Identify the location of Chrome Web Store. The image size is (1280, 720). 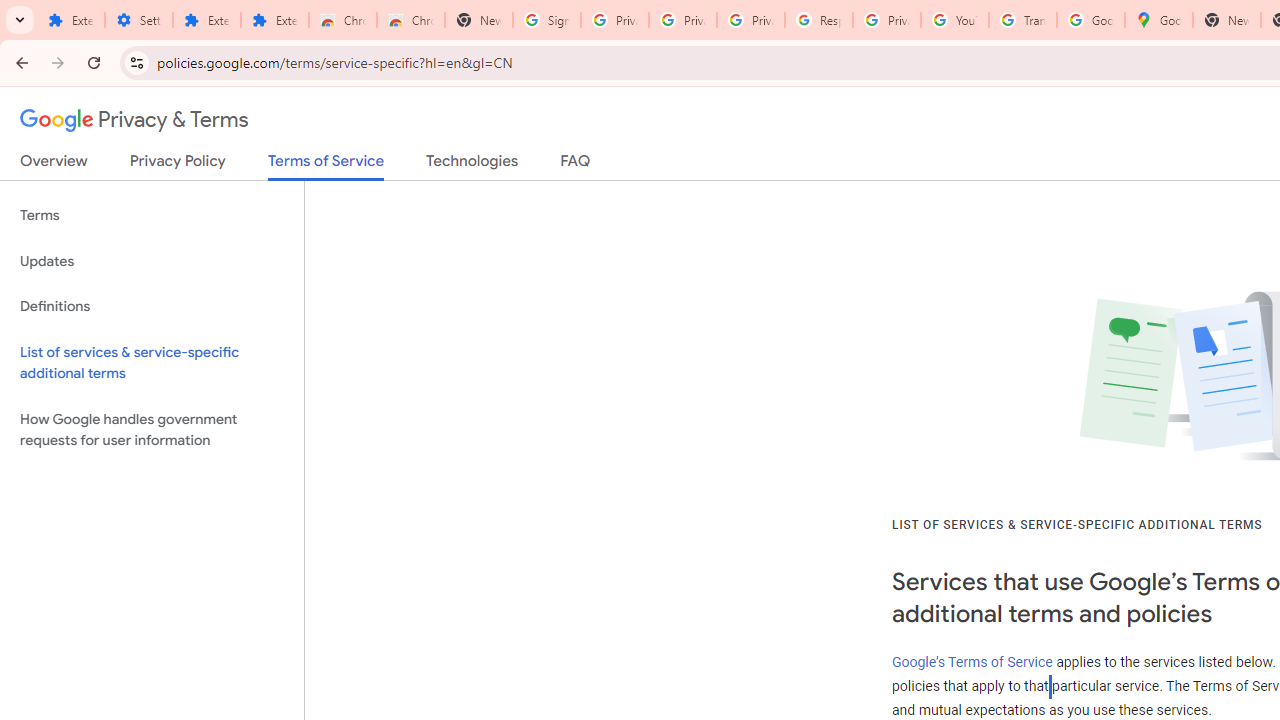
(342, 20).